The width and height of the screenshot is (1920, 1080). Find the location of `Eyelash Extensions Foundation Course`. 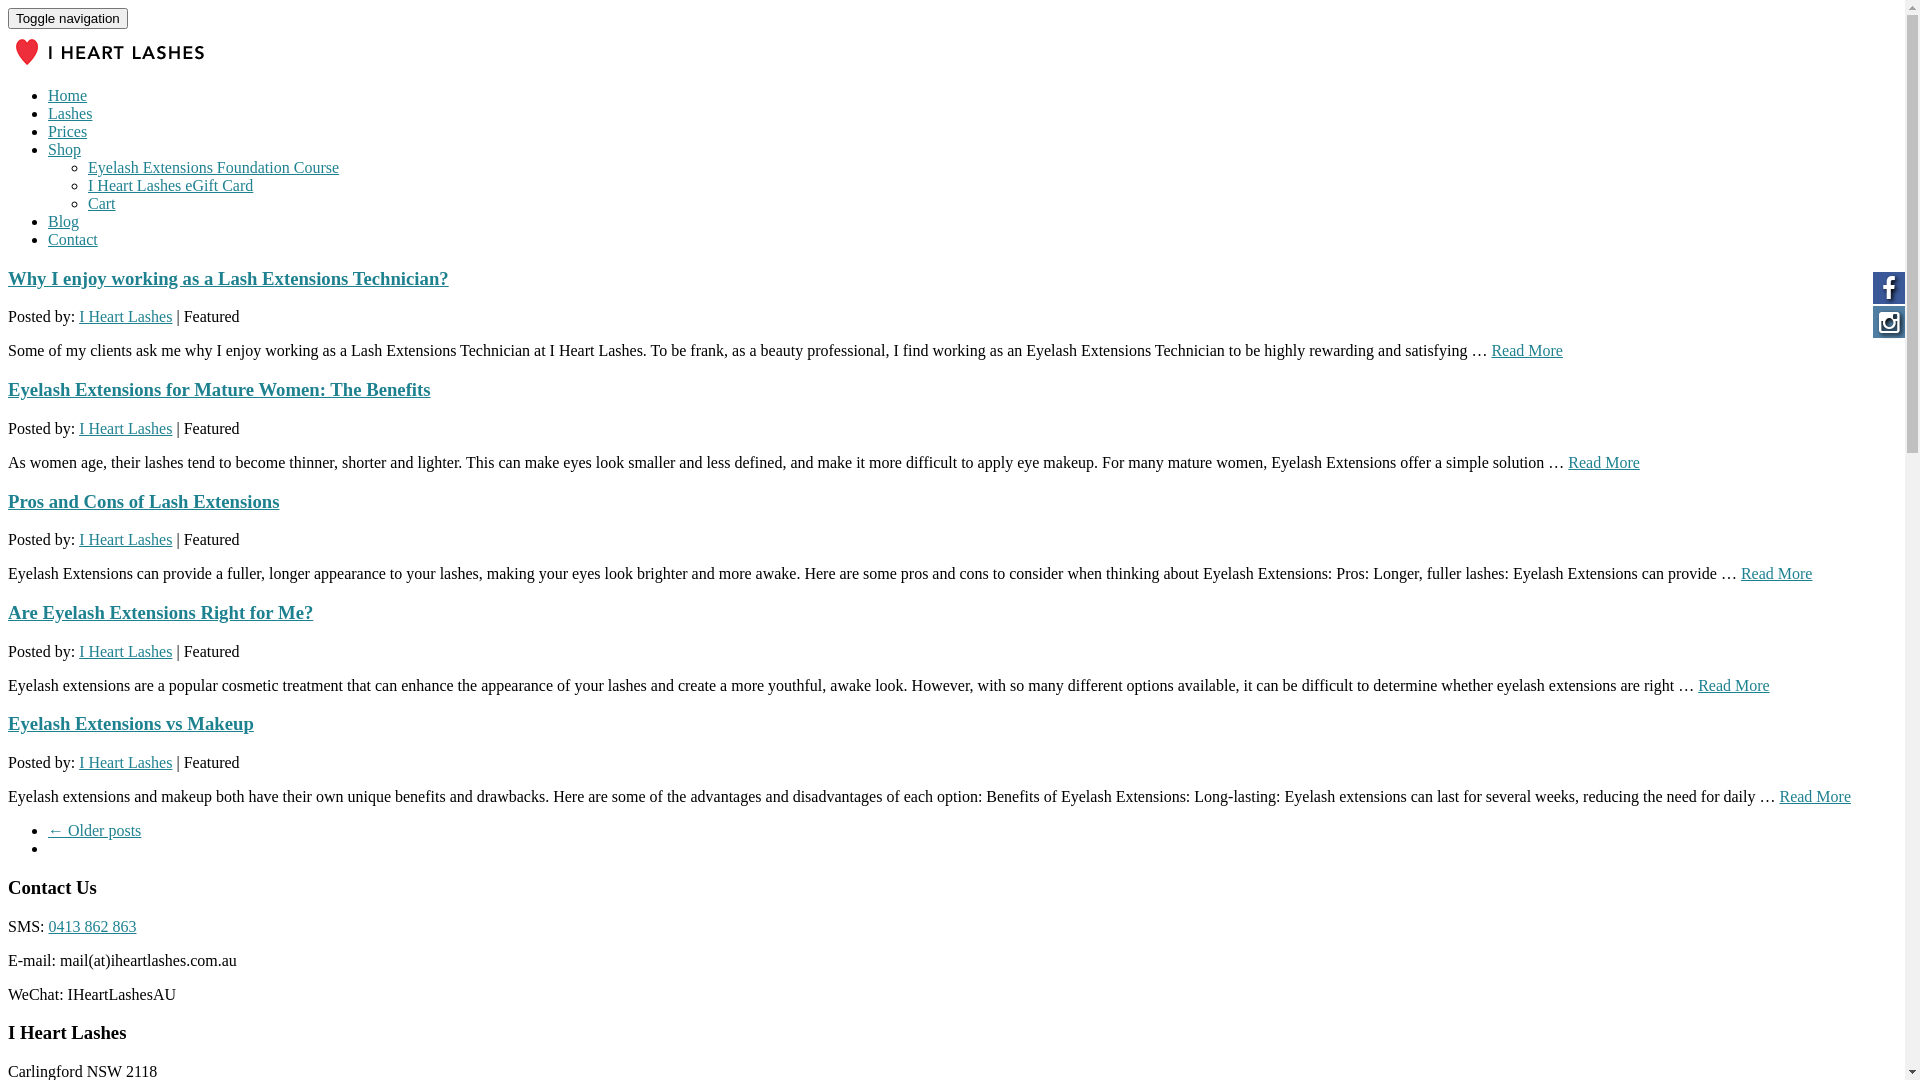

Eyelash Extensions Foundation Course is located at coordinates (214, 168).